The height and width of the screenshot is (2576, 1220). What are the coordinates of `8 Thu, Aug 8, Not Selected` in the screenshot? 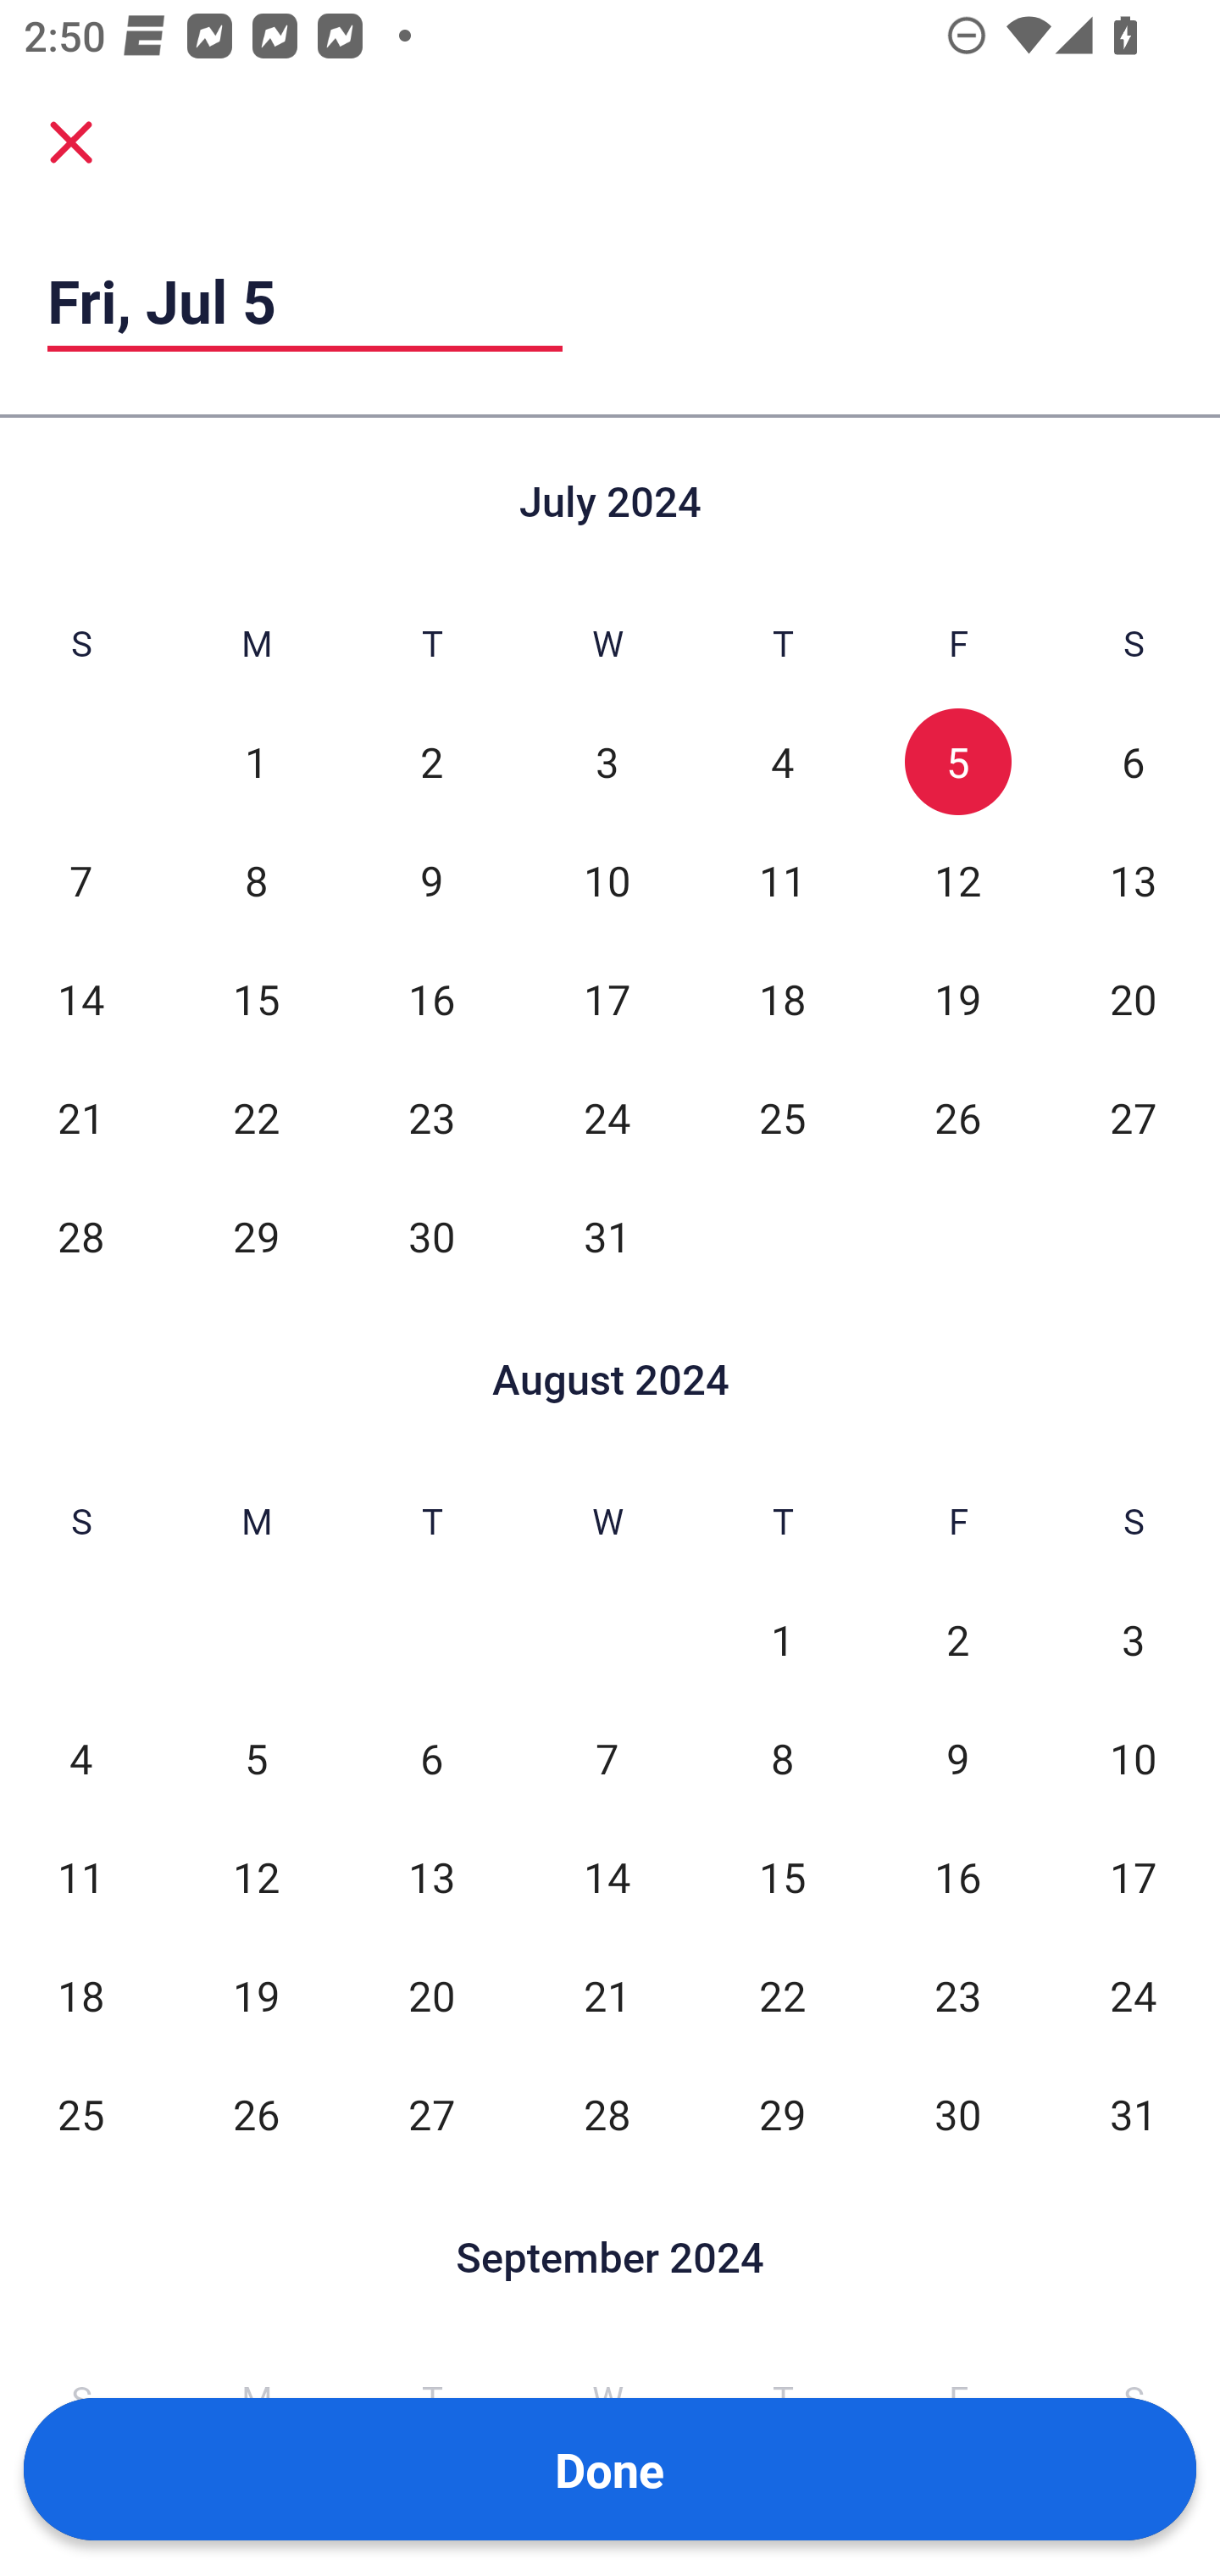 It's located at (782, 1759).